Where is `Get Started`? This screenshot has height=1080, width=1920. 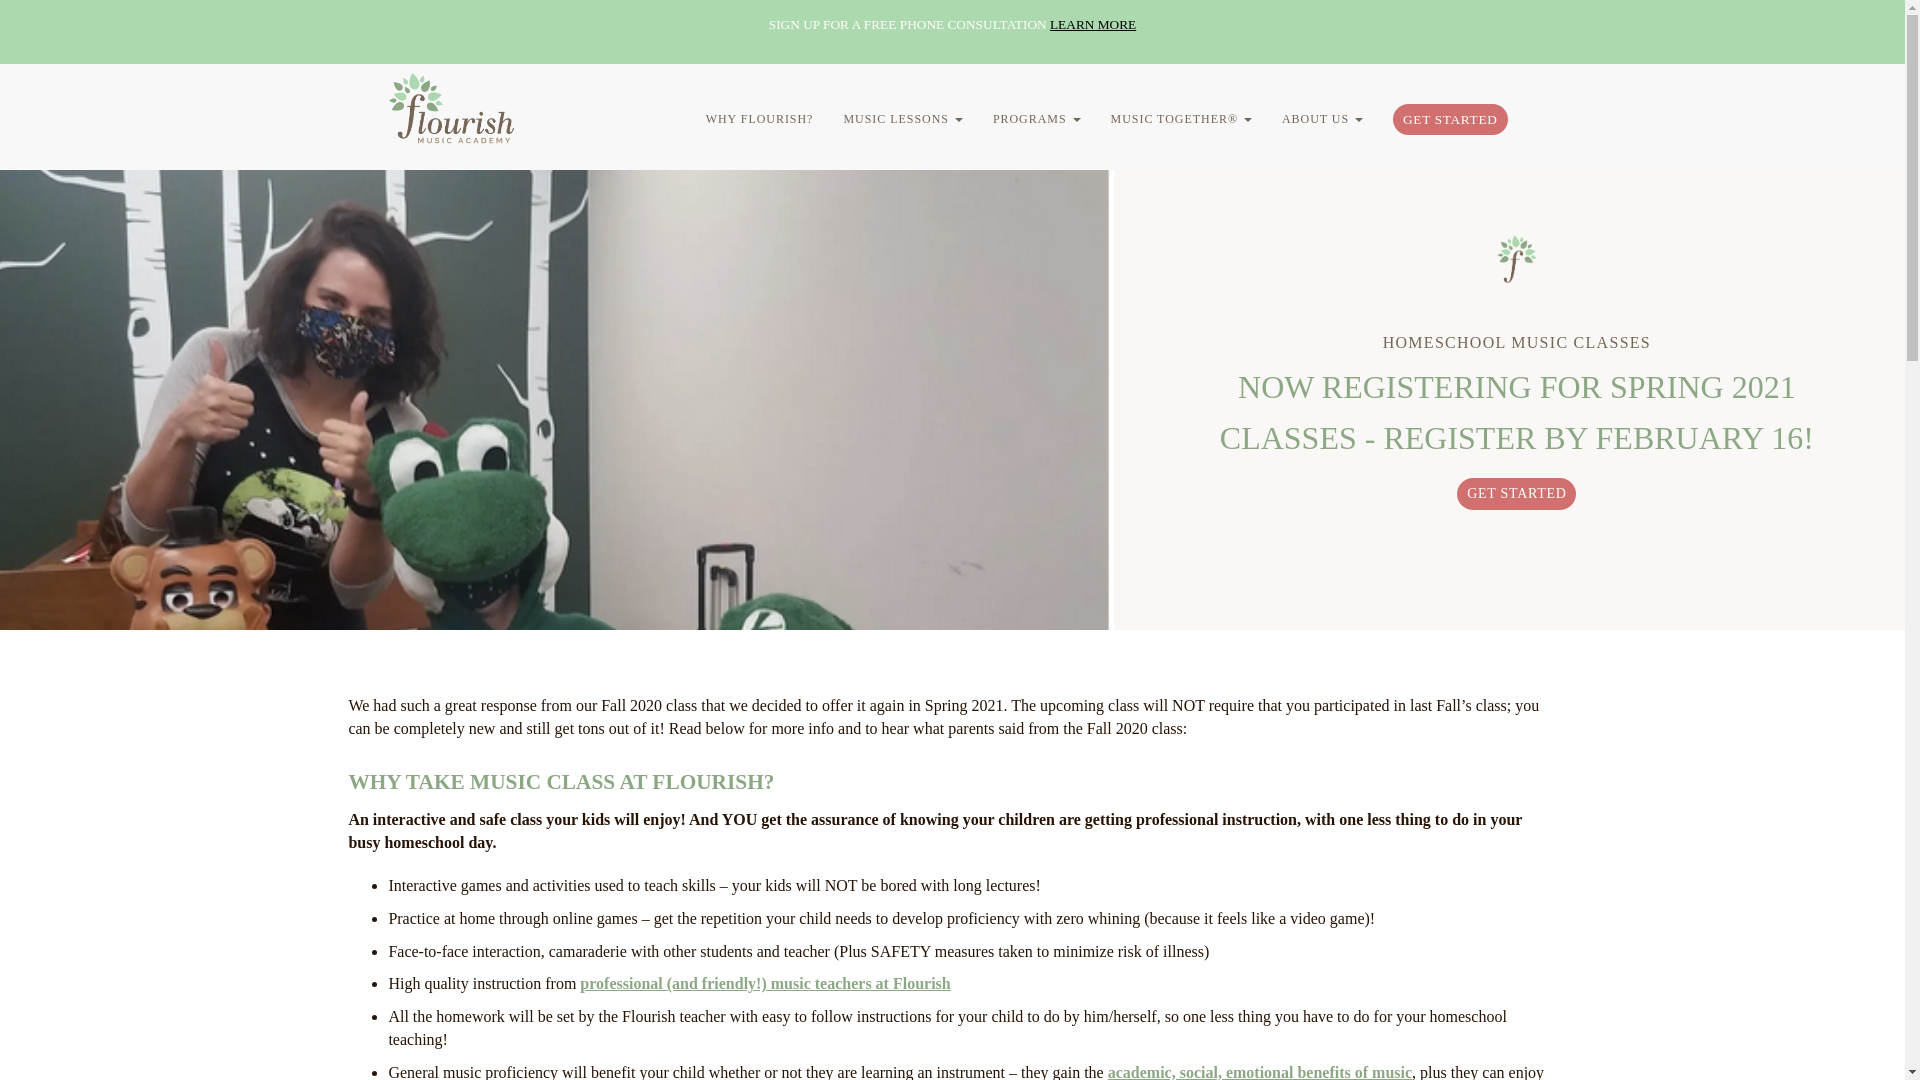
Get Started is located at coordinates (1450, 124).